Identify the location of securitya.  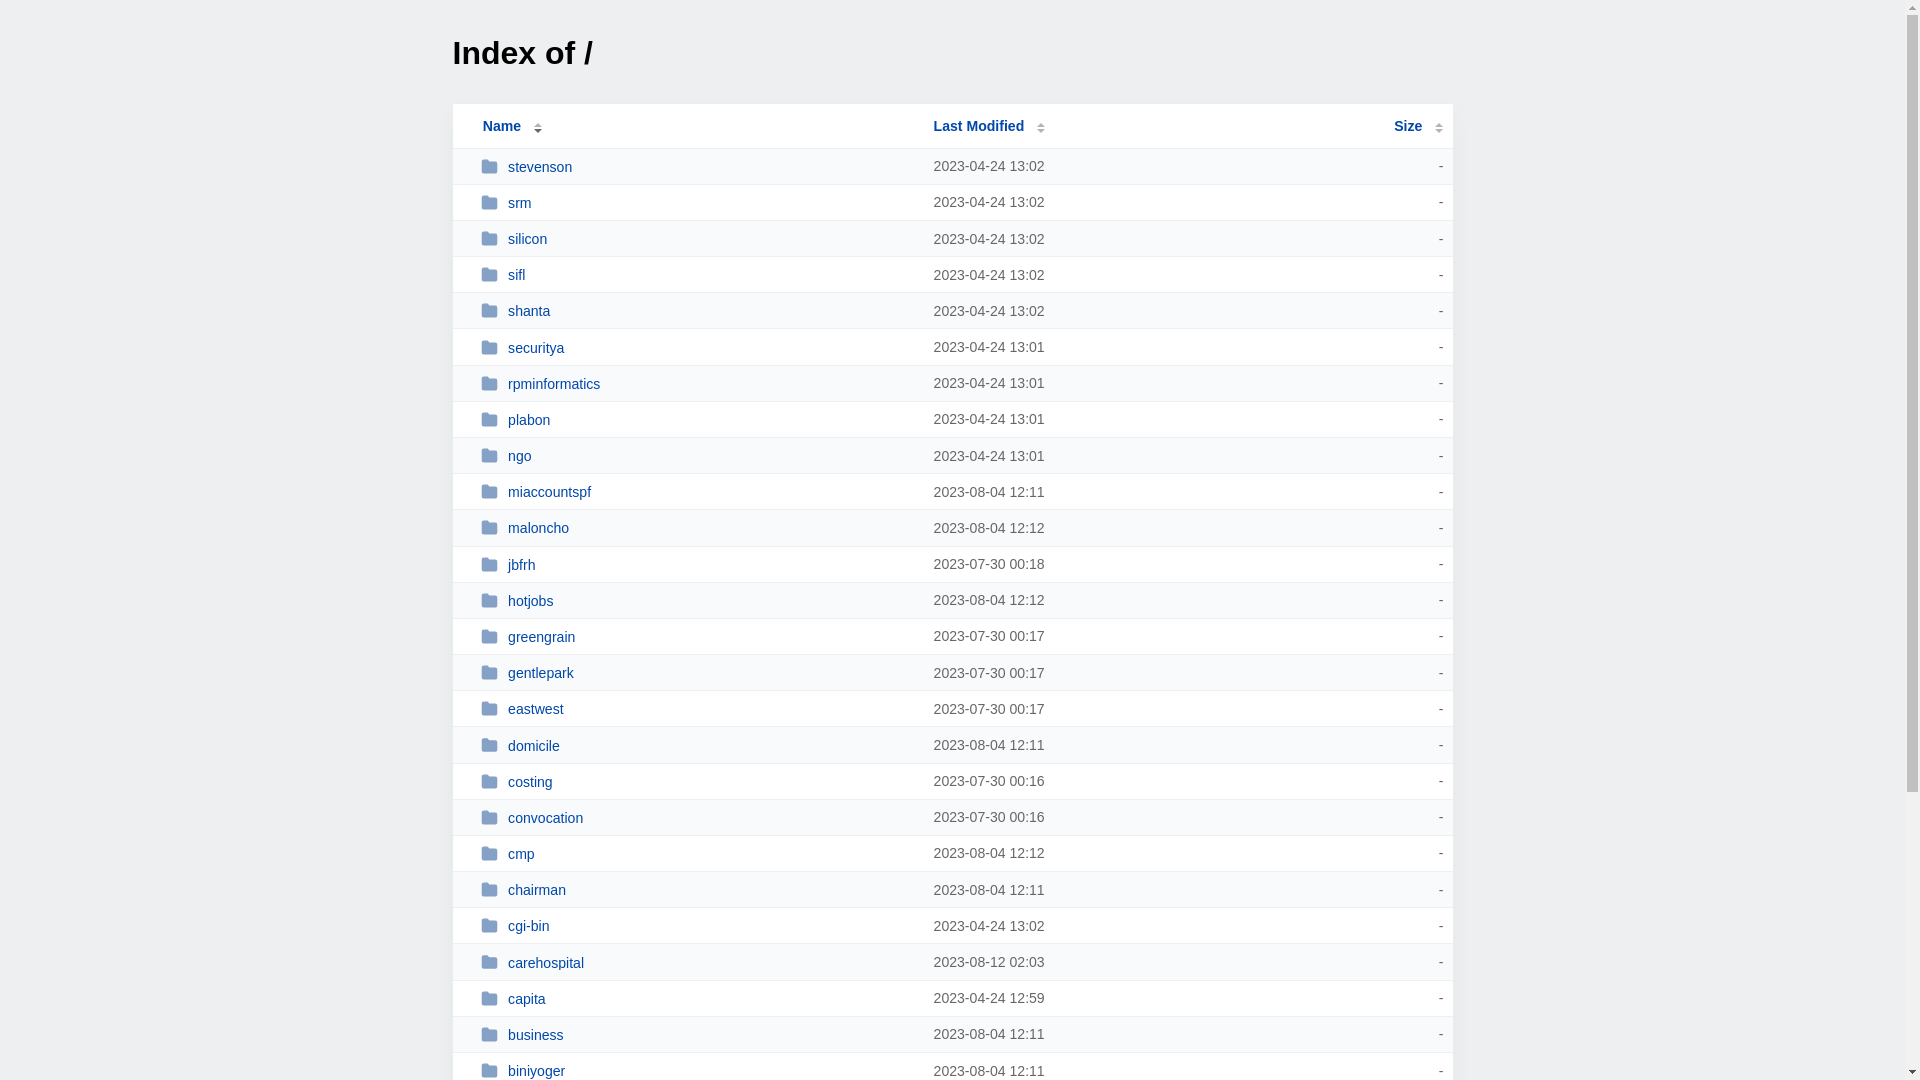
(698, 348).